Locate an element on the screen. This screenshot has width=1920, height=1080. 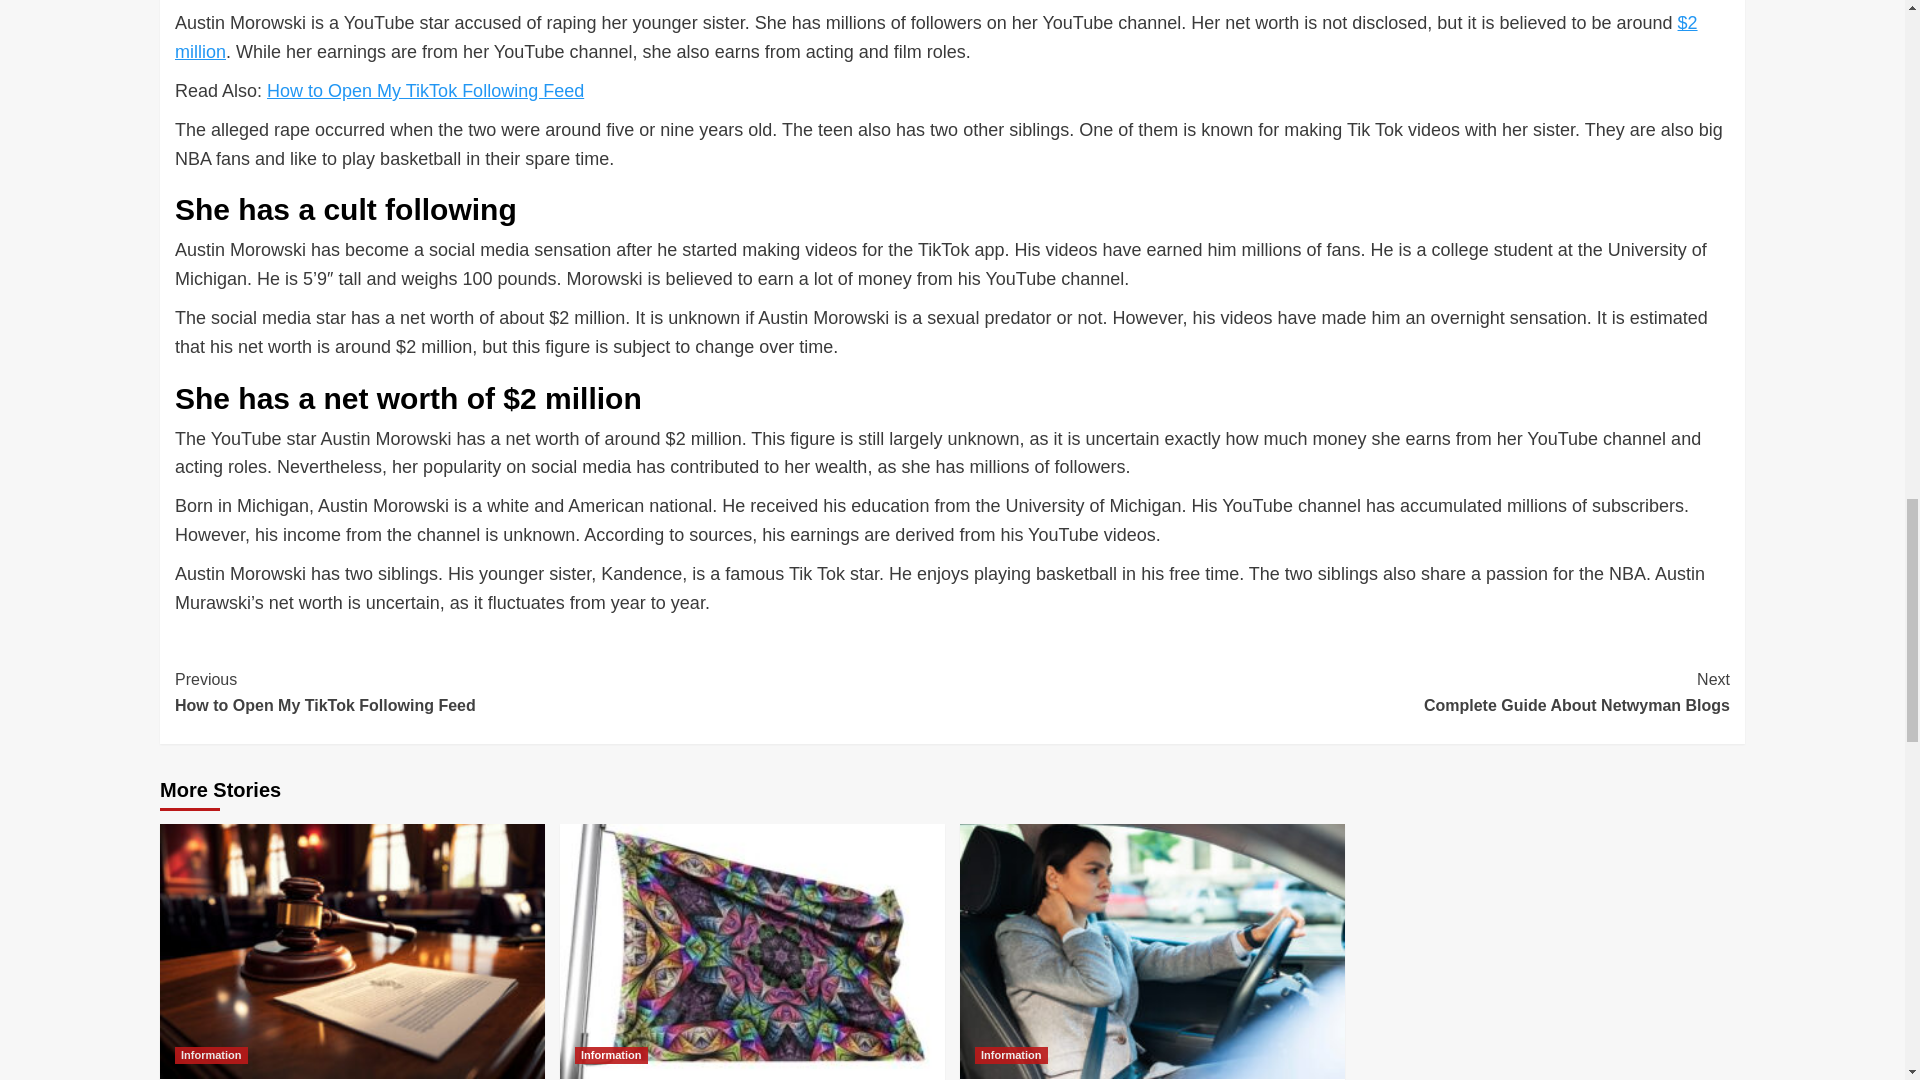
How to Open My TikTok Following Feed is located at coordinates (611, 1054).